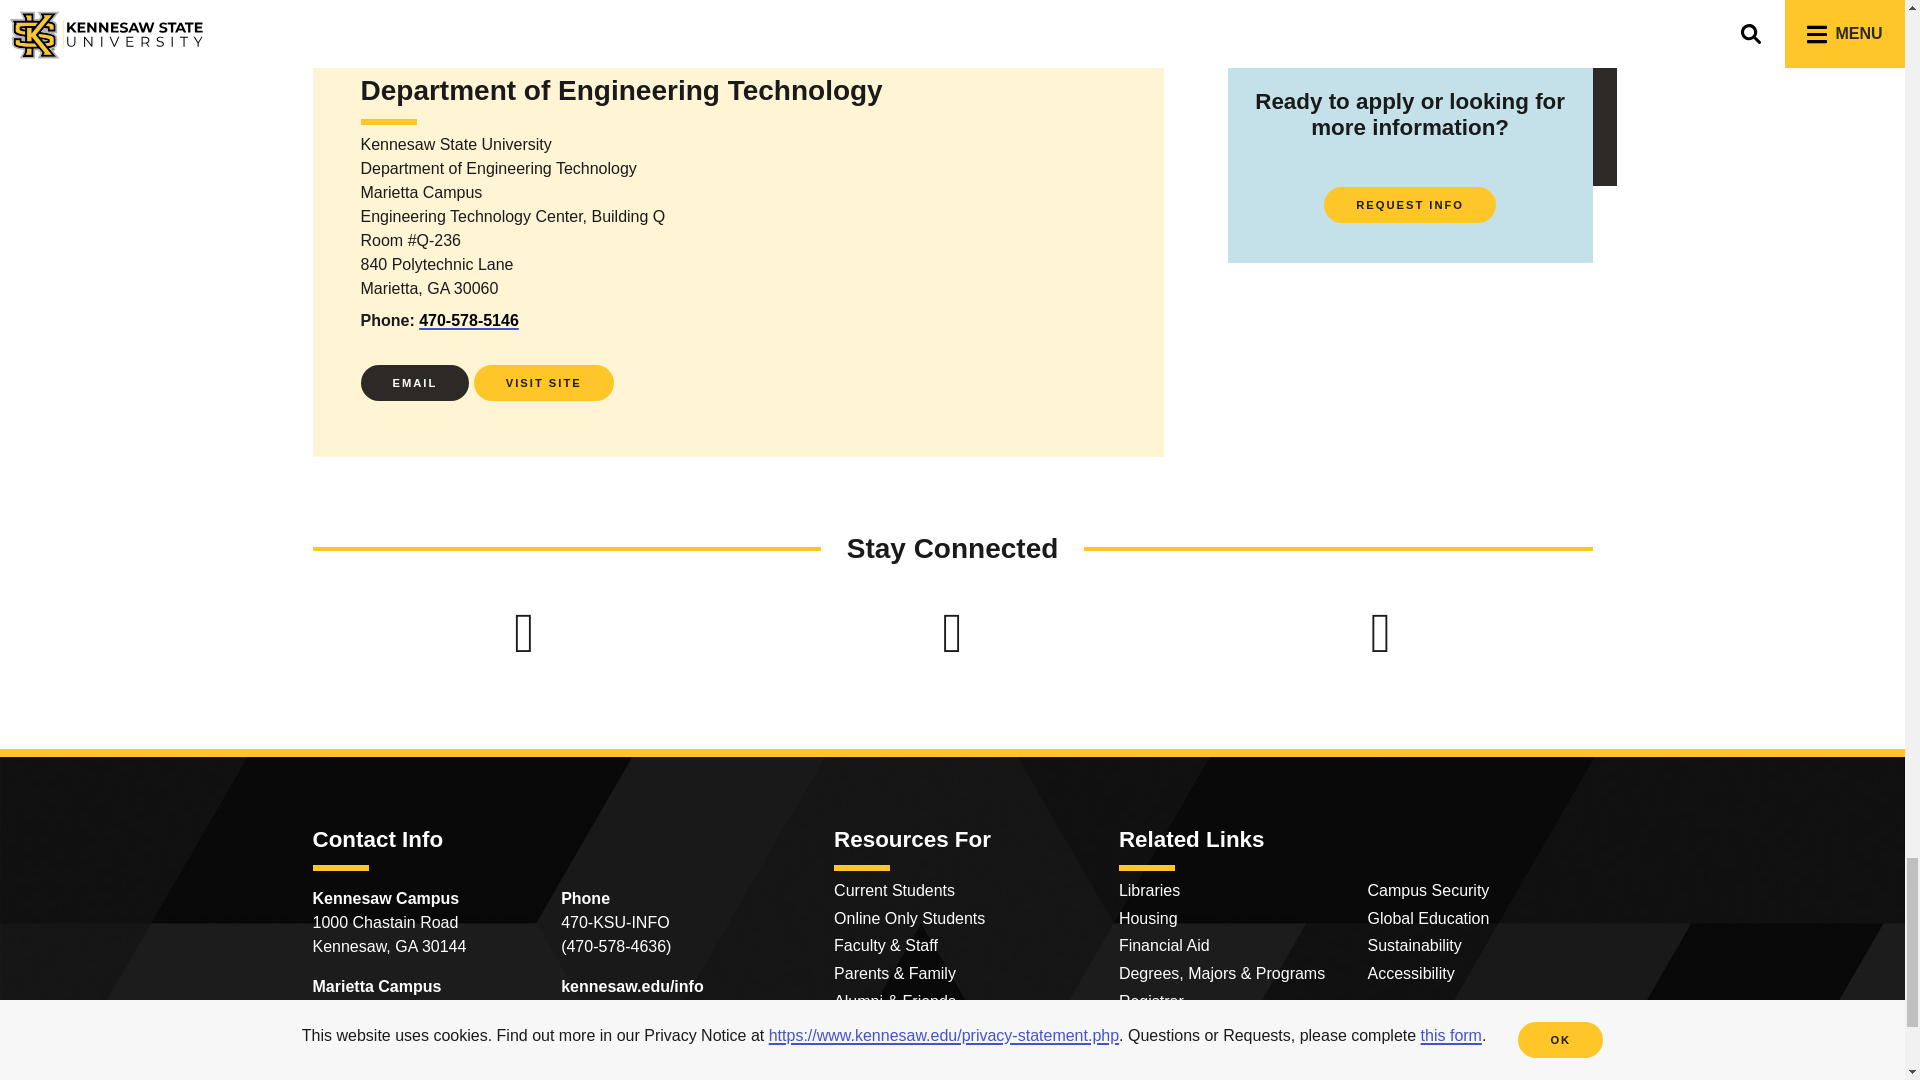 The image size is (1920, 1080). Describe the element at coordinates (523, 632) in the screenshot. I see `Facebook` at that location.